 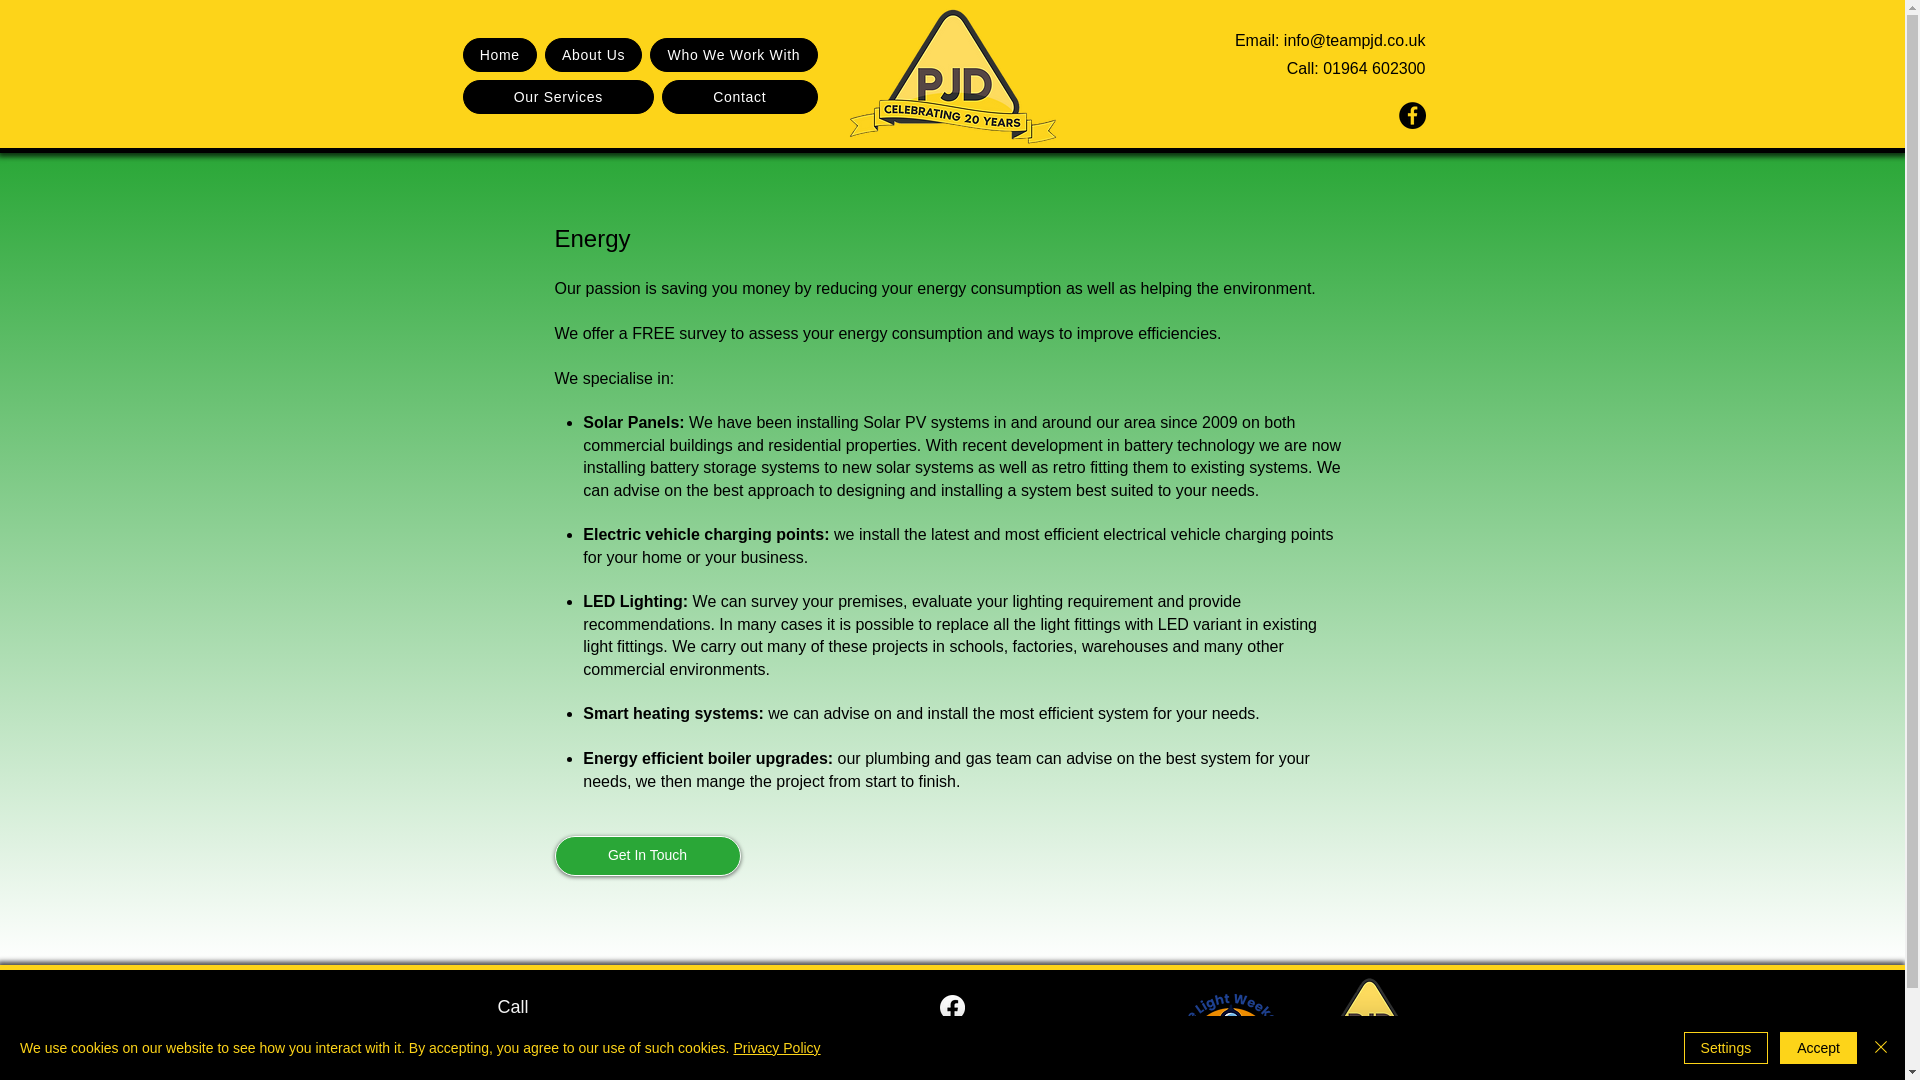 I want to click on Who We Work With, so click(x=734, y=54).